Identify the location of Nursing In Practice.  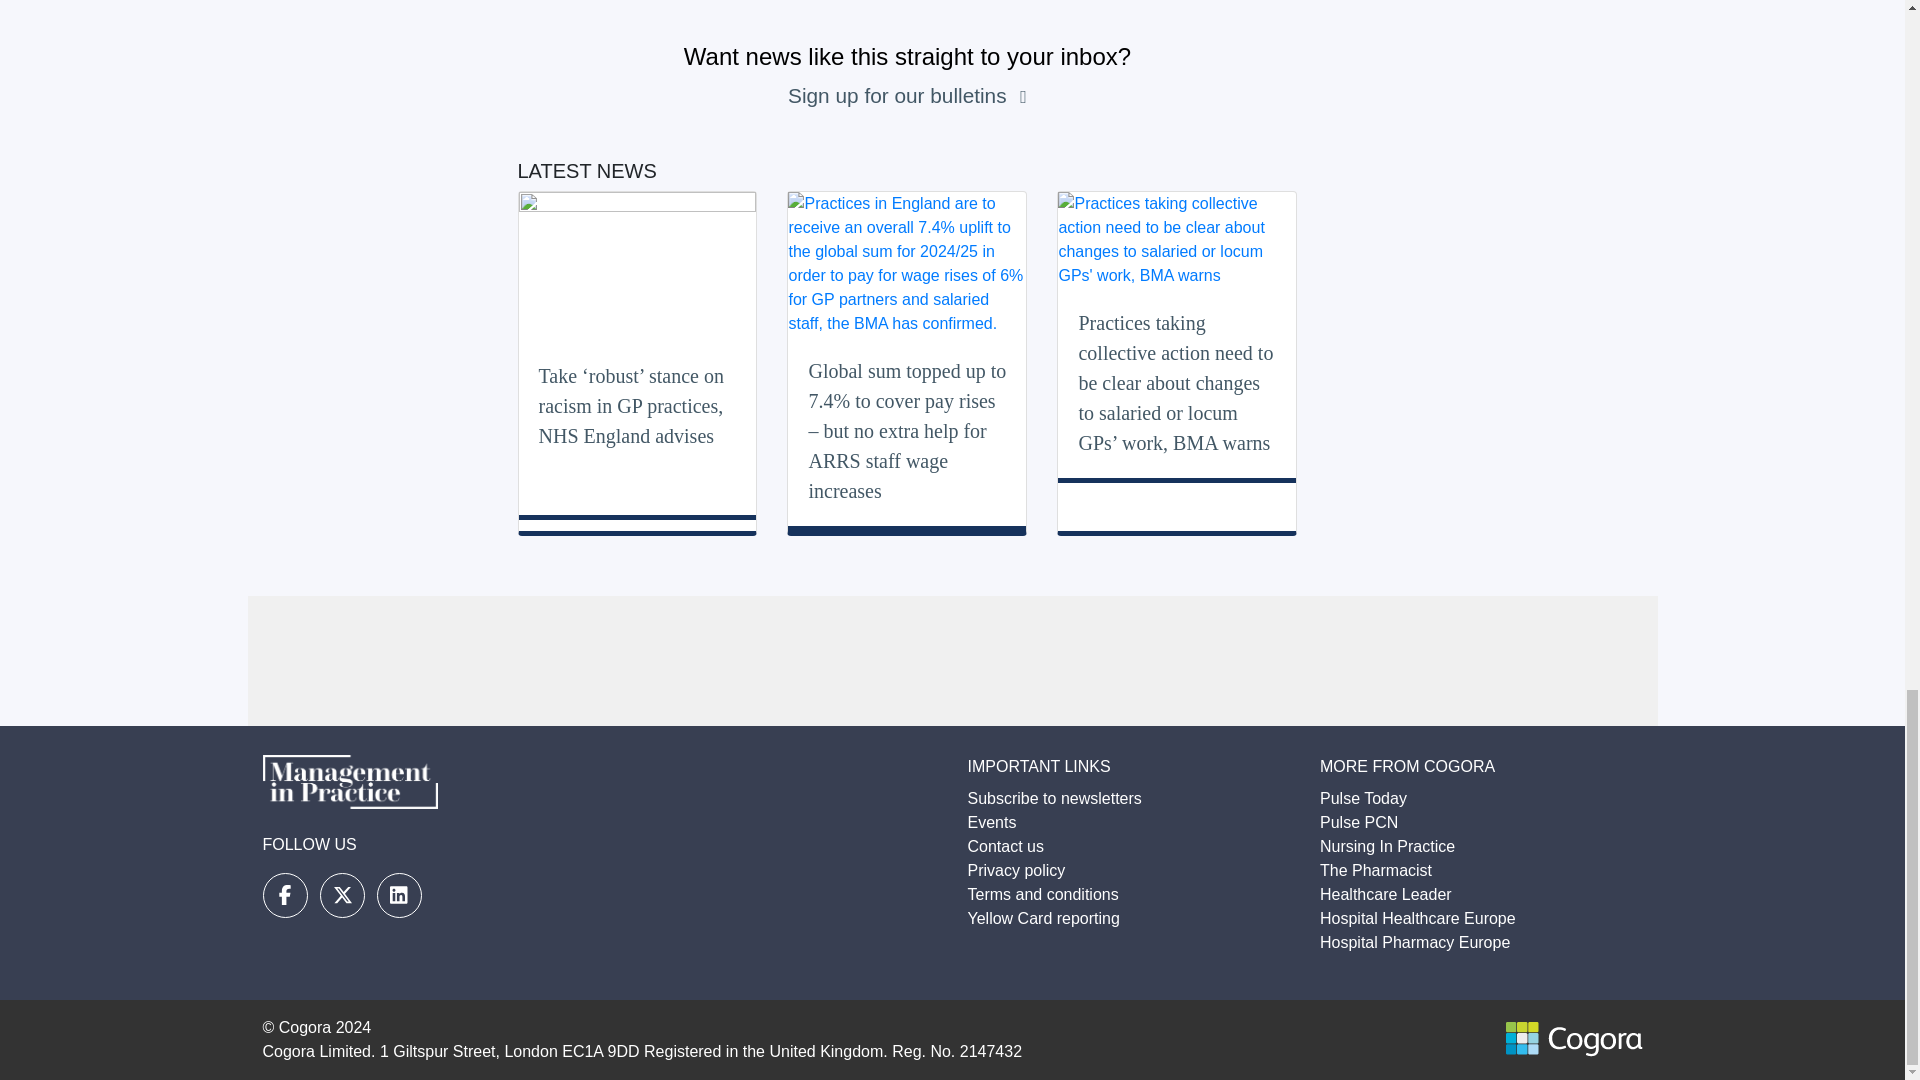
(1388, 846).